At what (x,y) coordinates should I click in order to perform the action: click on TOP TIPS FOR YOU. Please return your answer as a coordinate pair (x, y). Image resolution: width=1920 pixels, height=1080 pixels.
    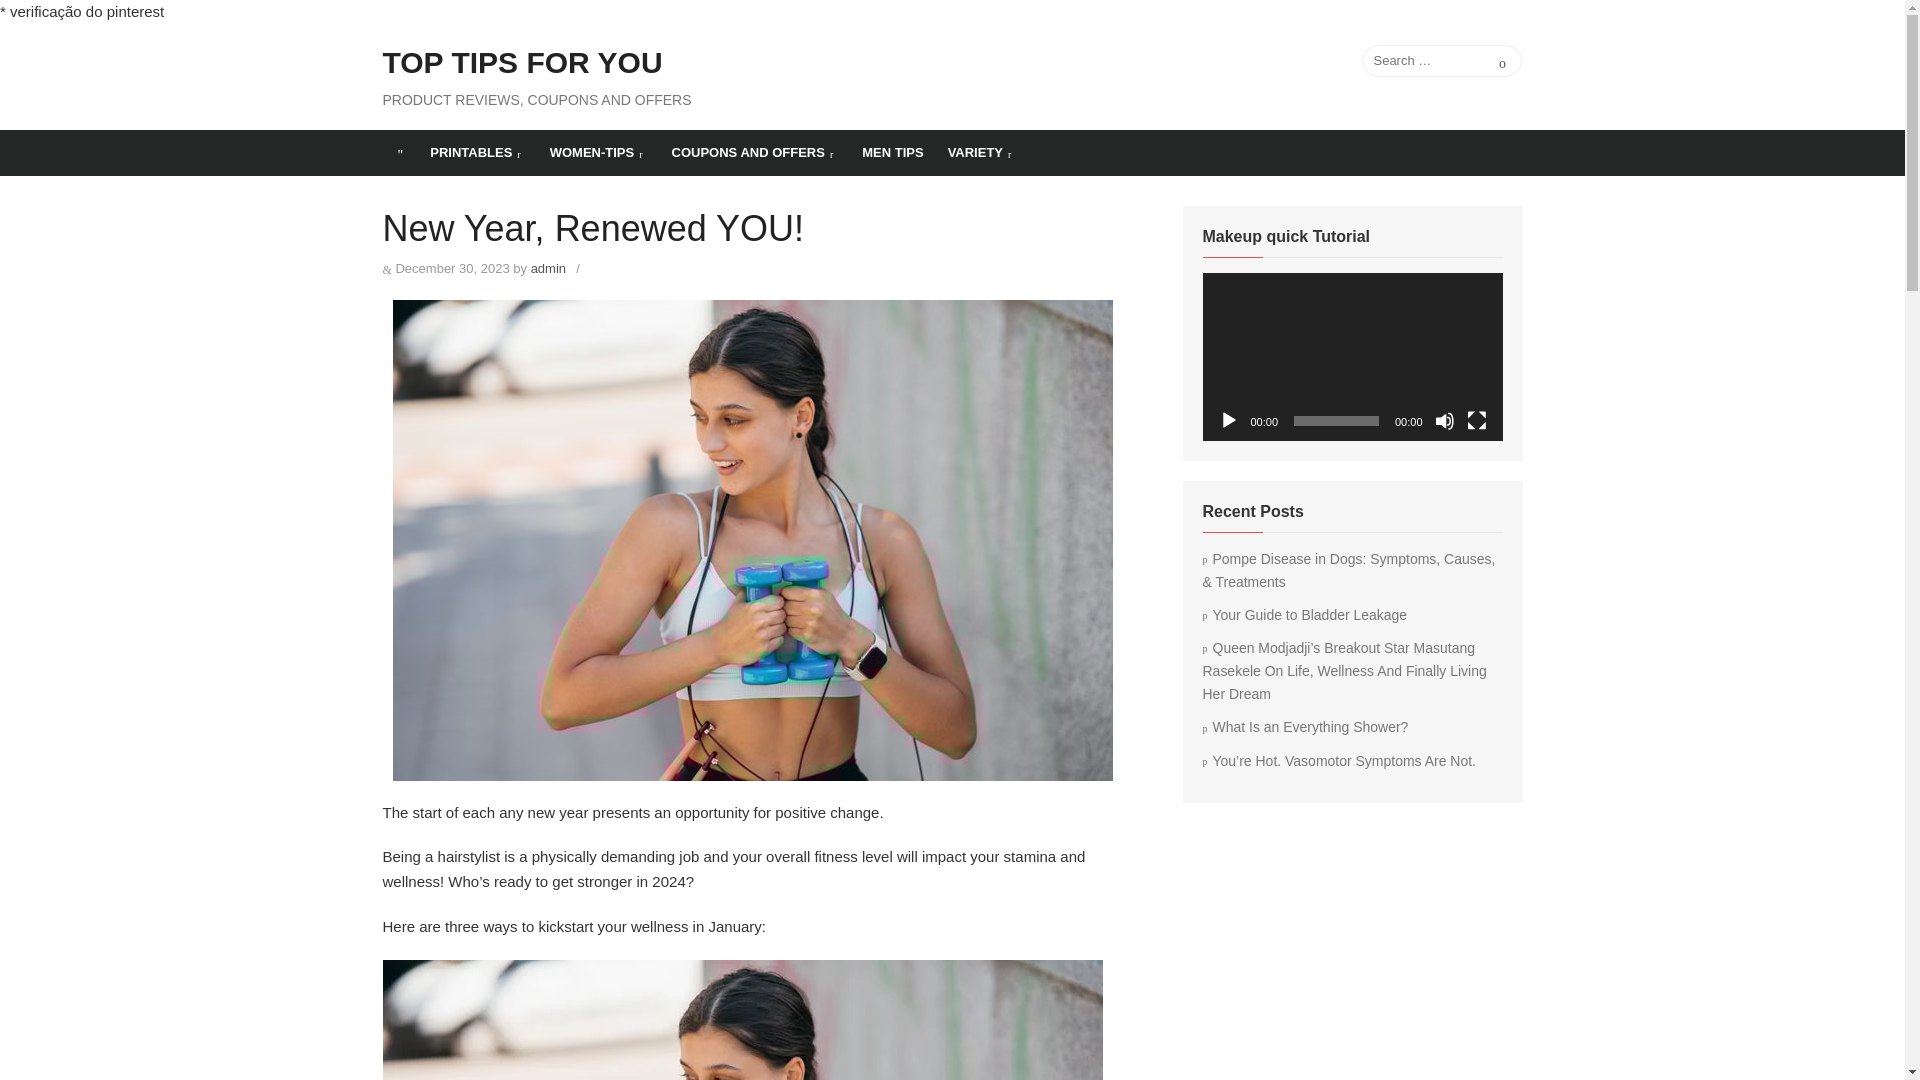
    Looking at the image, I should click on (522, 63).